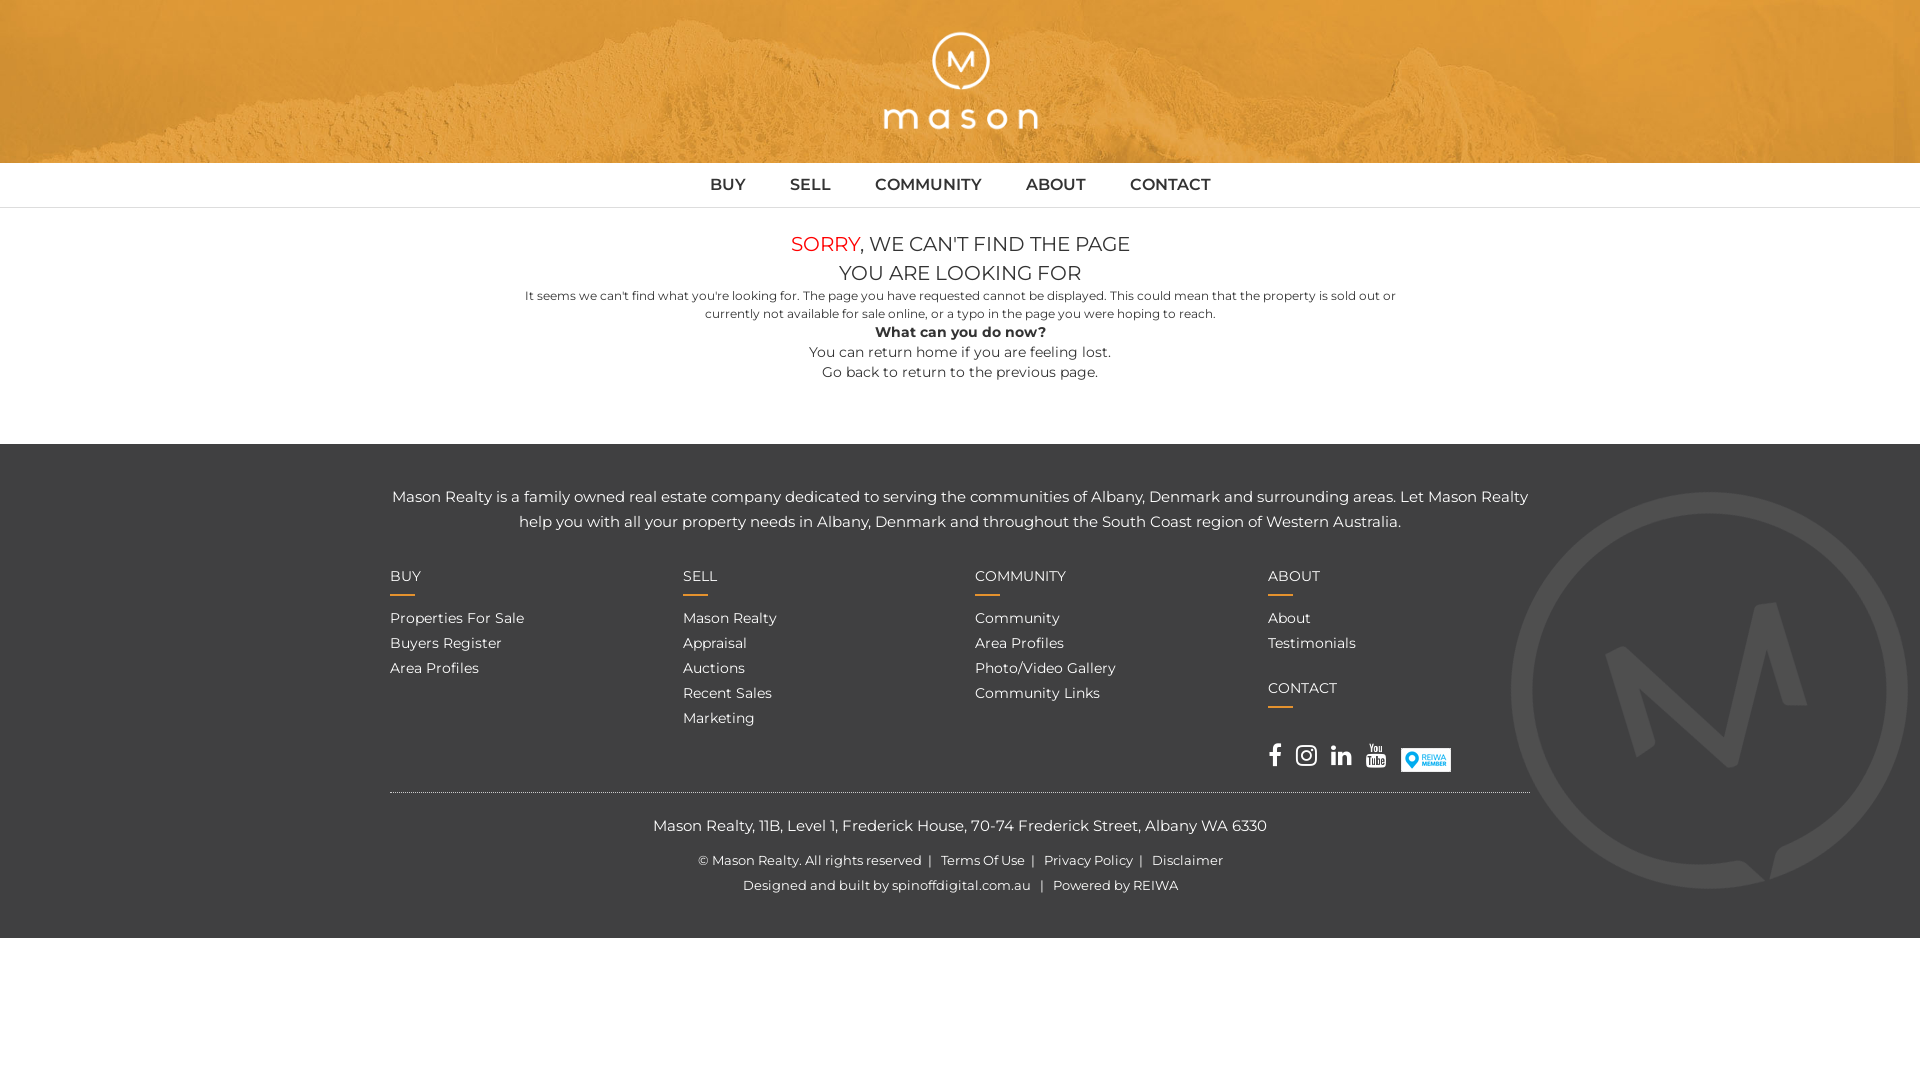 This screenshot has height=1080, width=1920. I want to click on Privacy Policy, so click(1088, 860).